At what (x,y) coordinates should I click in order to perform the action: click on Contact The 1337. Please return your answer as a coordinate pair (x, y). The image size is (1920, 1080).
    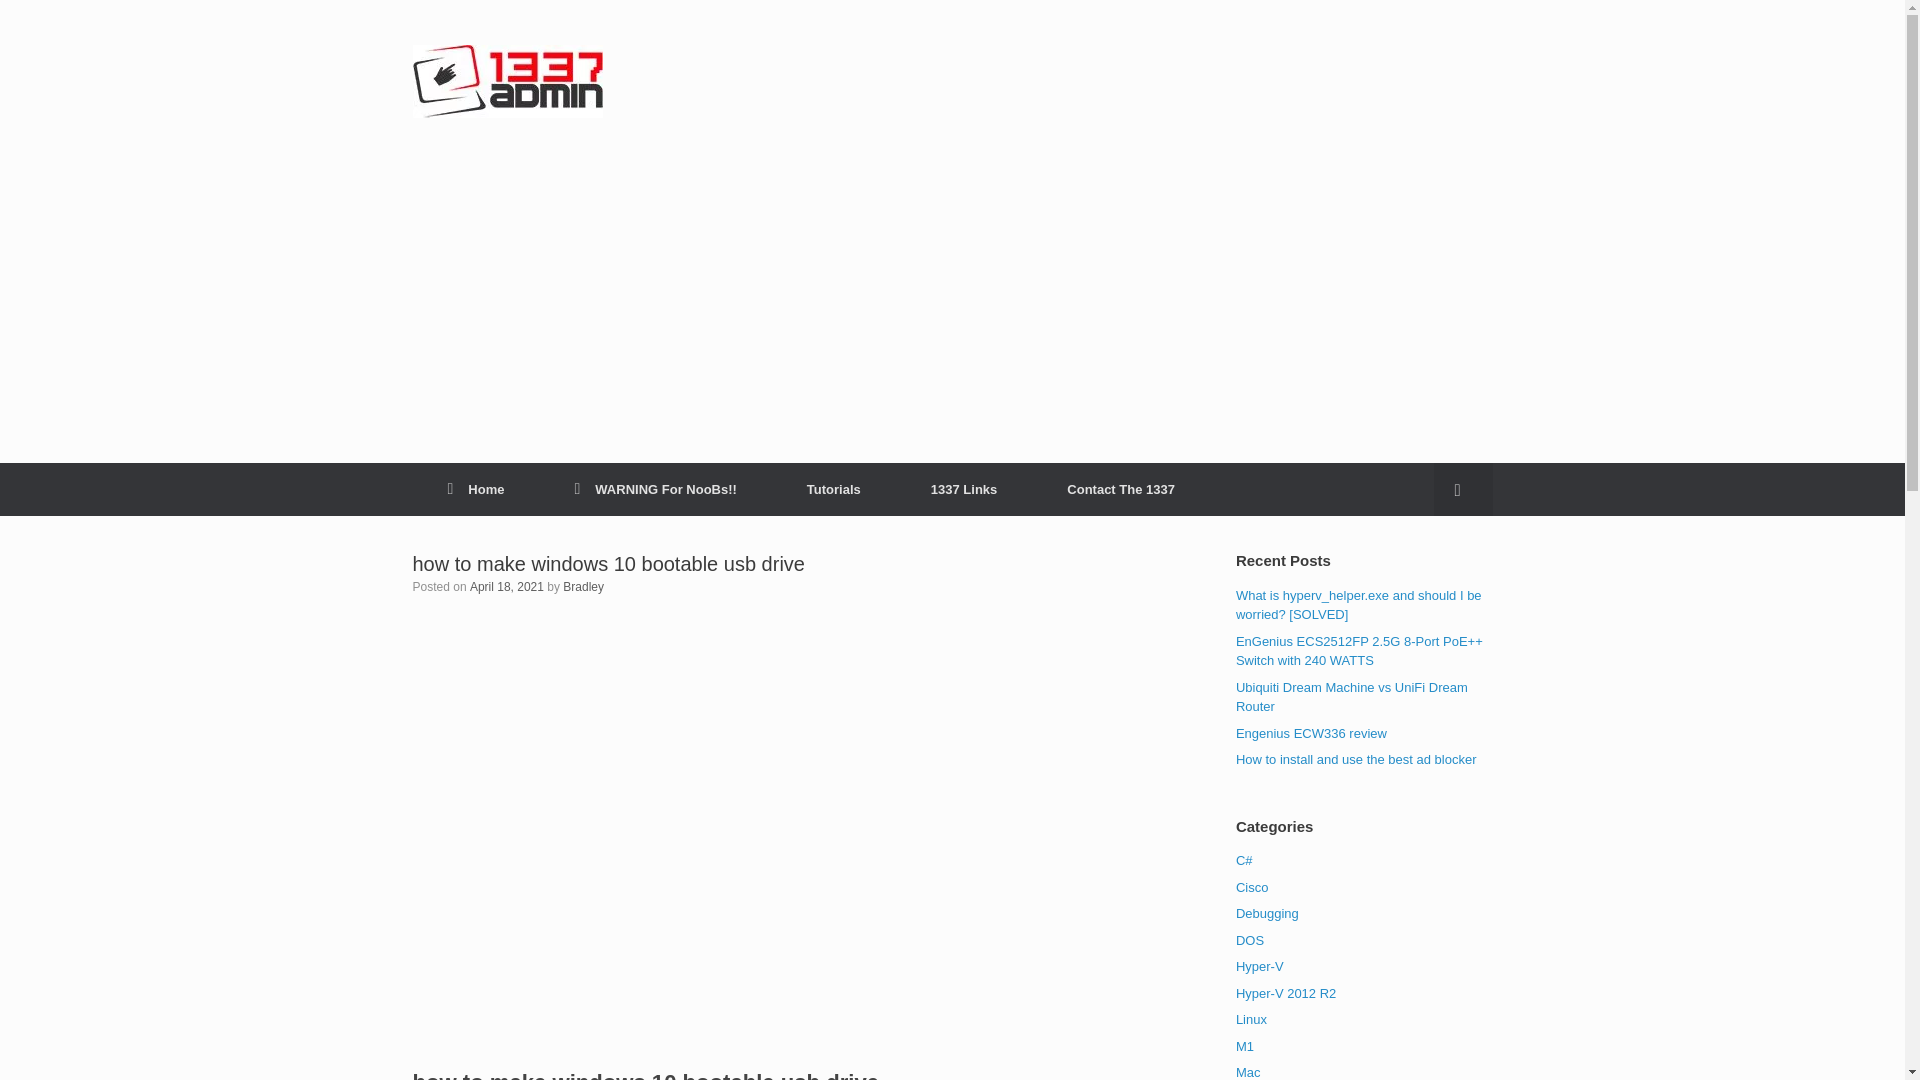
    Looking at the image, I should click on (1120, 490).